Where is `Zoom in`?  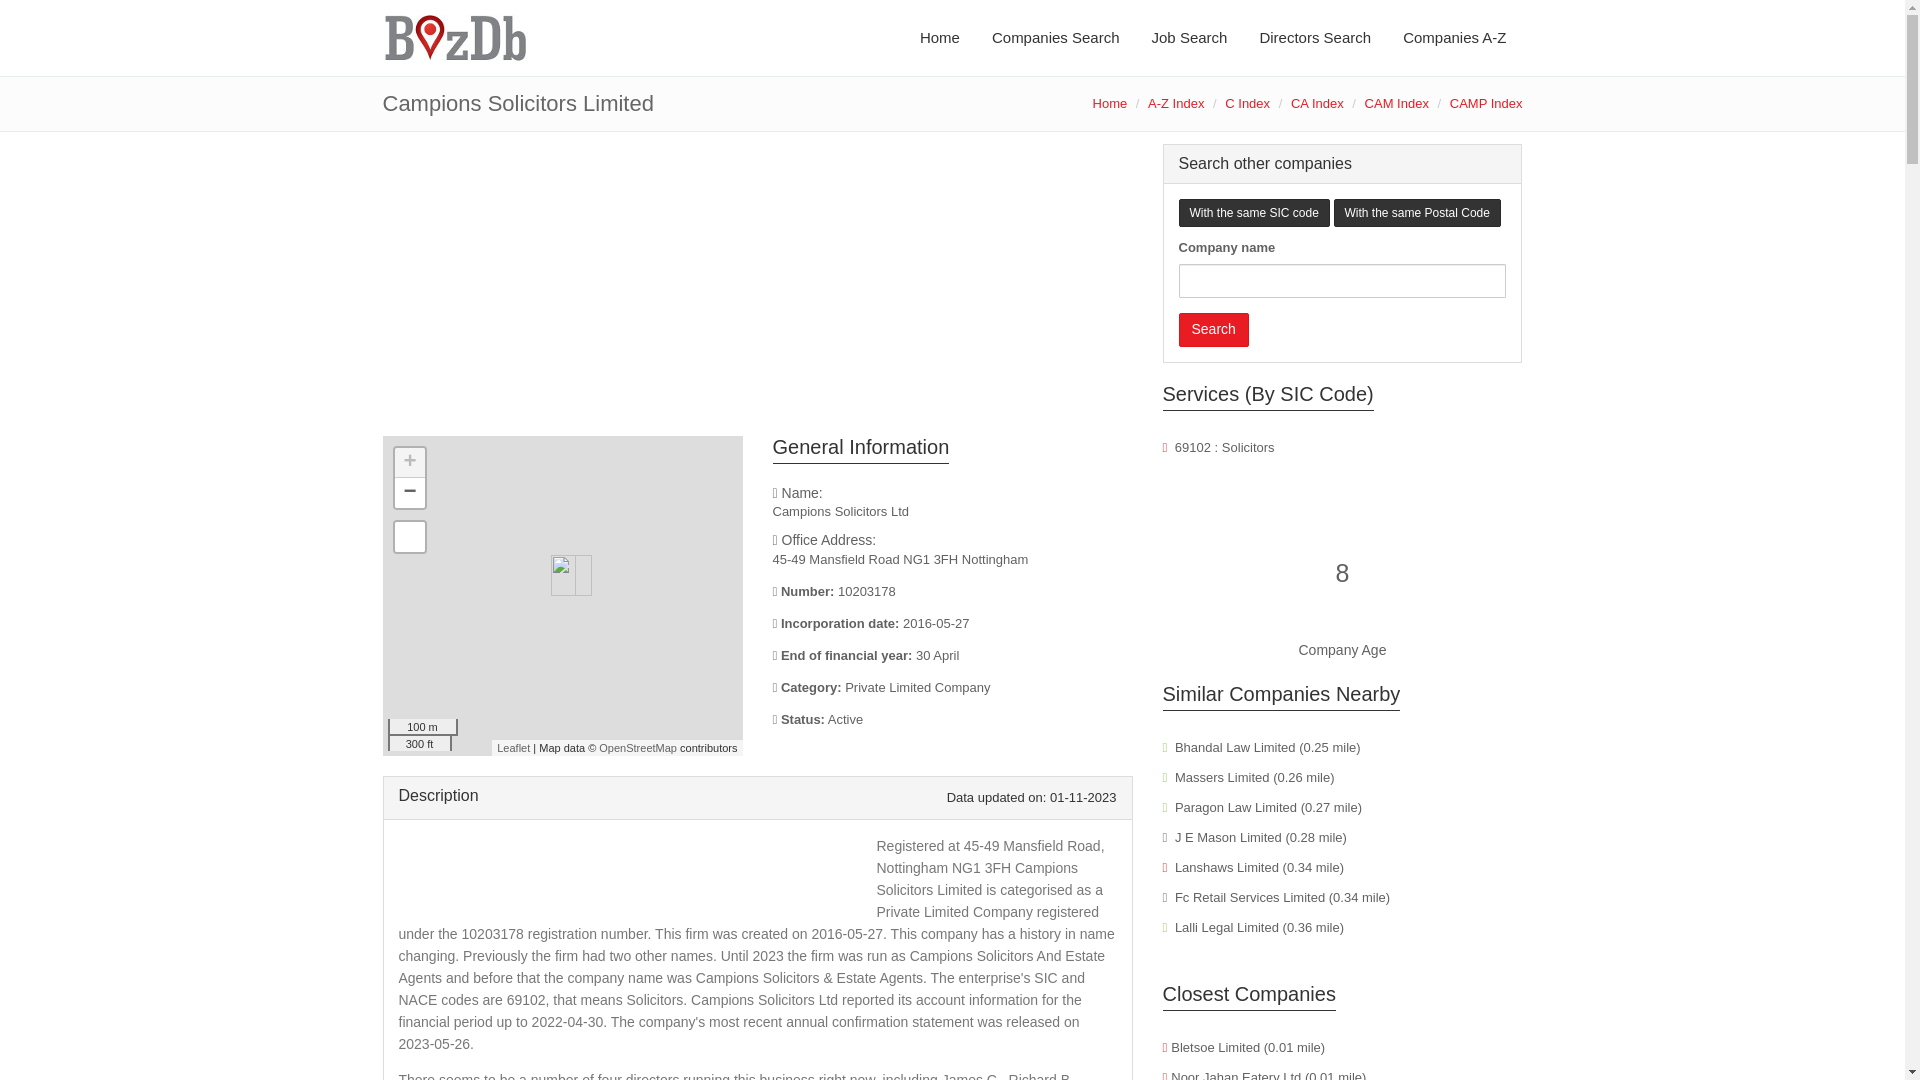
Zoom in is located at coordinates (408, 463).